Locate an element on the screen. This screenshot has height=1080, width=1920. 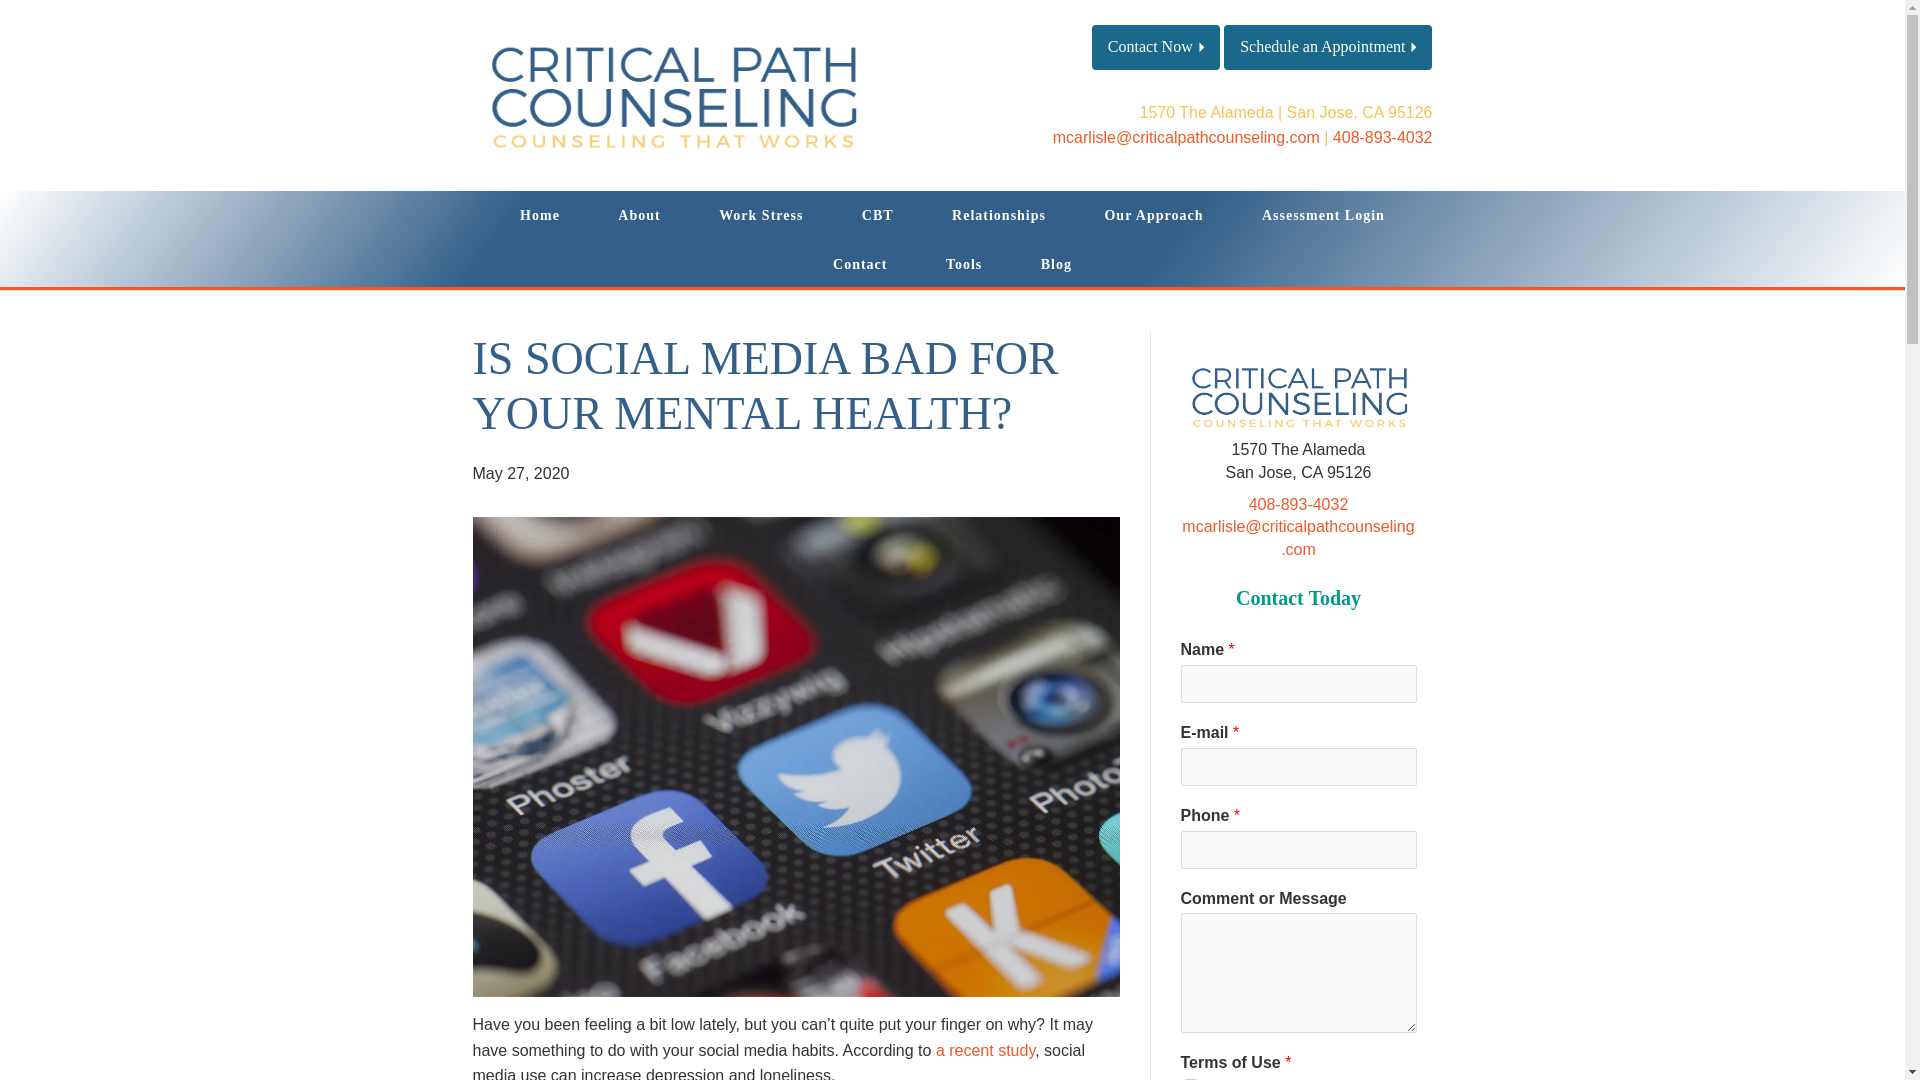
Relationships is located at coordinates (999, 215).